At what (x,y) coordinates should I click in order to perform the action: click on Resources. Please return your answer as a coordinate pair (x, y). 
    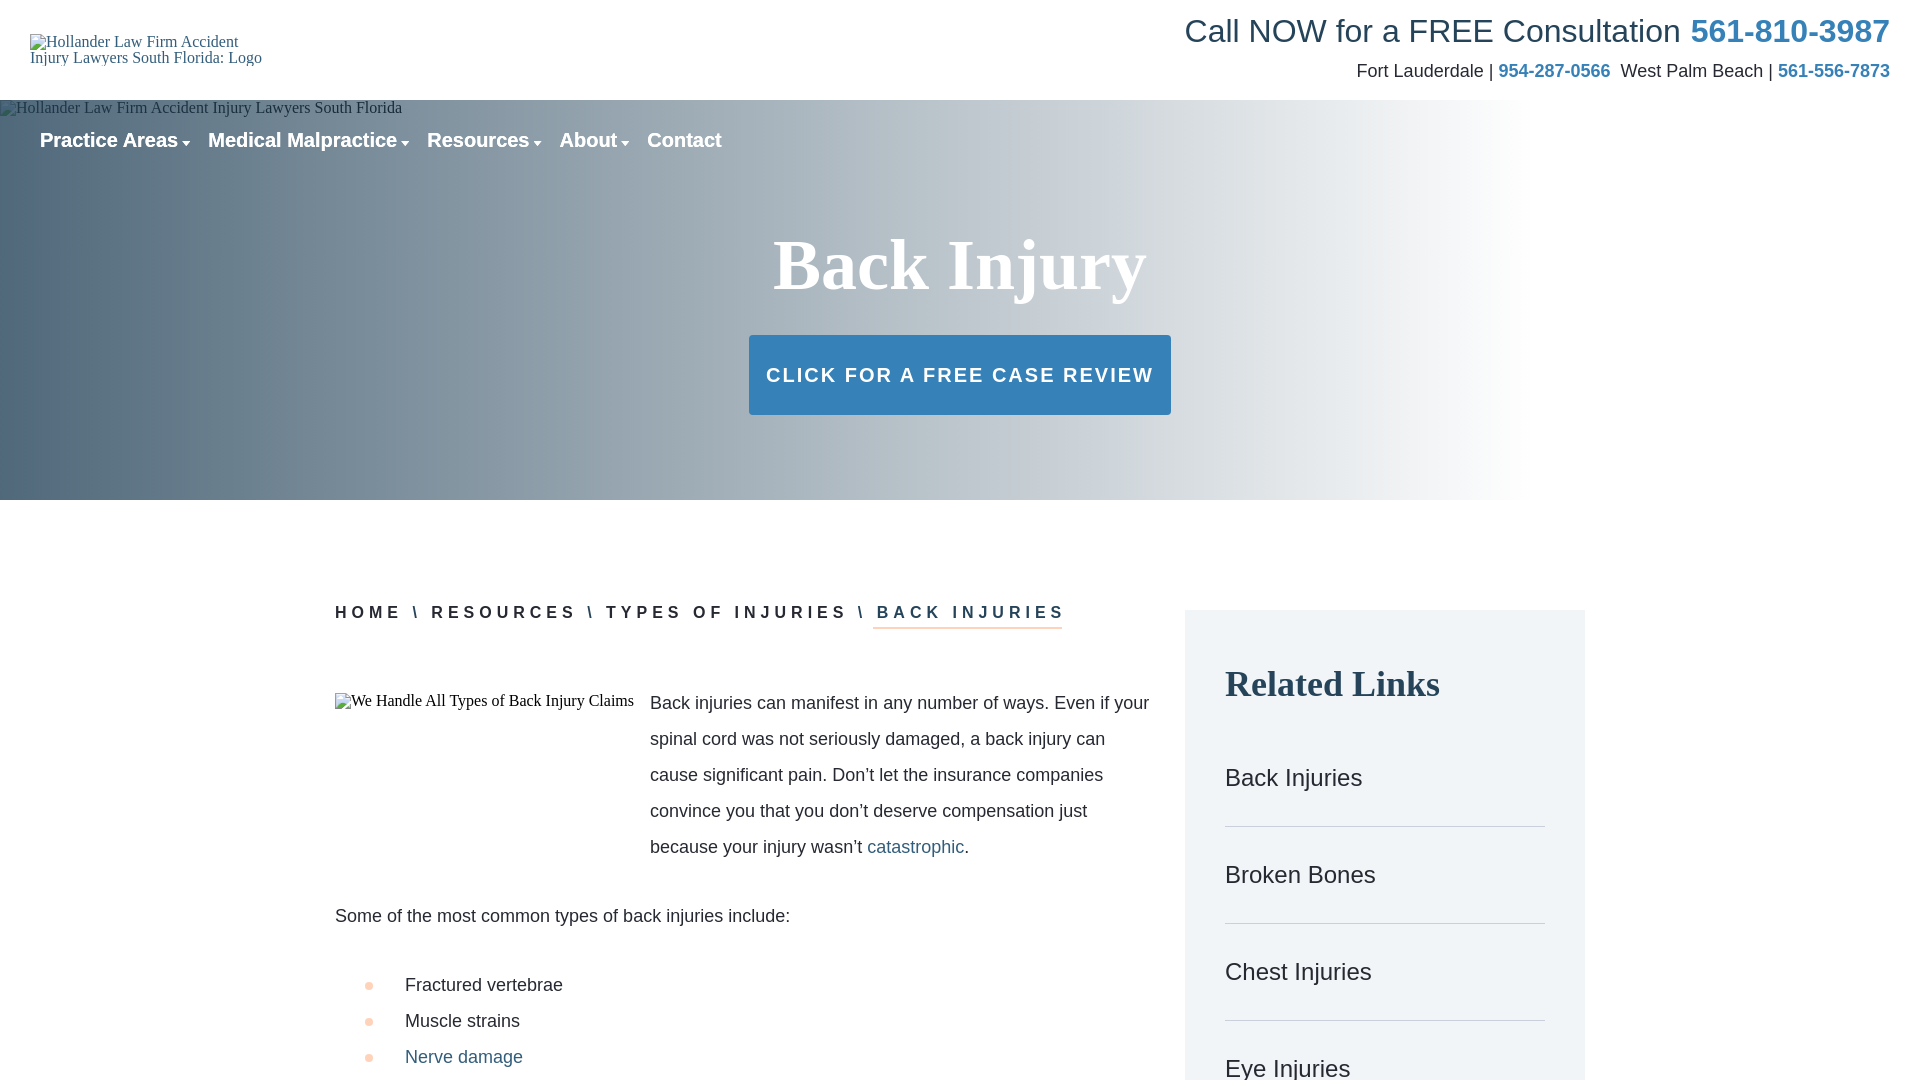
    Looking at the image, I should click on (478, 140).